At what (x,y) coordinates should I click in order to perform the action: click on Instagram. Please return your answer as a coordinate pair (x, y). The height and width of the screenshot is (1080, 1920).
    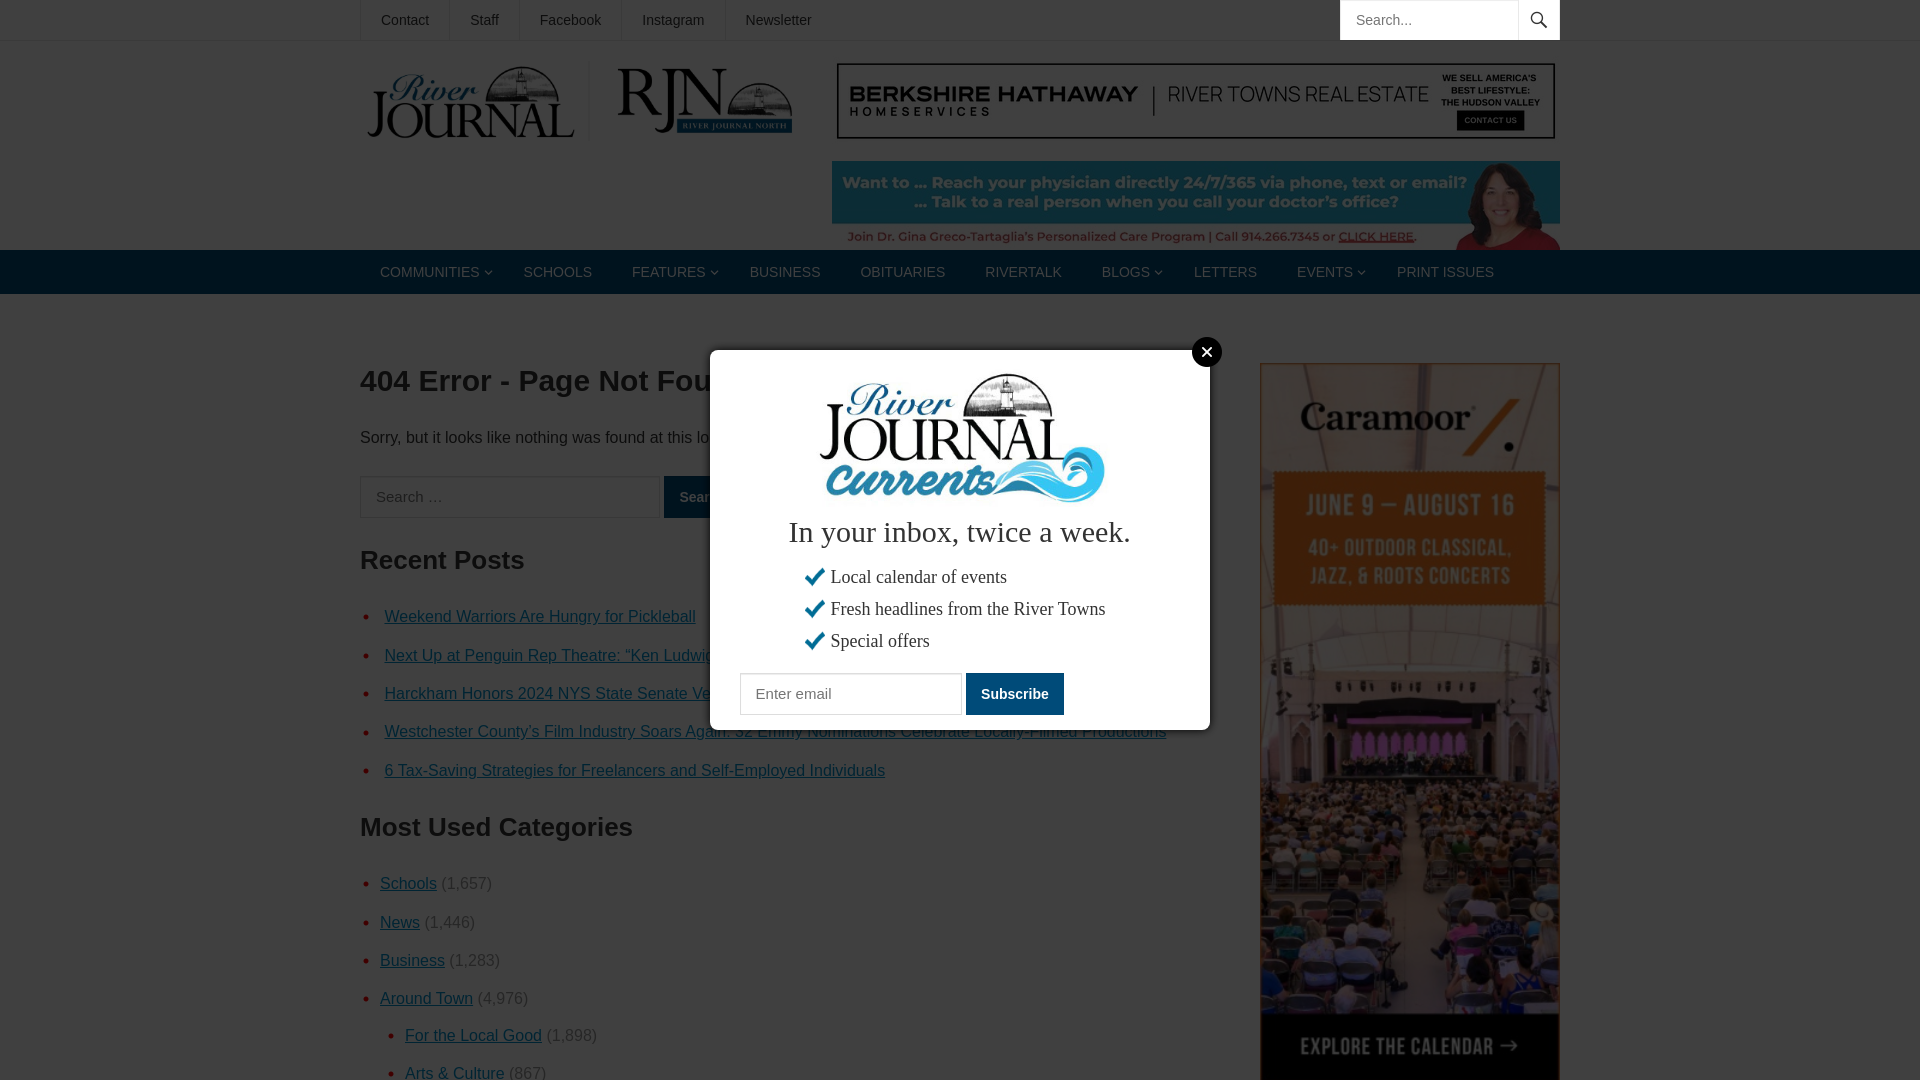
    Looking at the image, I should click on (672, 20).